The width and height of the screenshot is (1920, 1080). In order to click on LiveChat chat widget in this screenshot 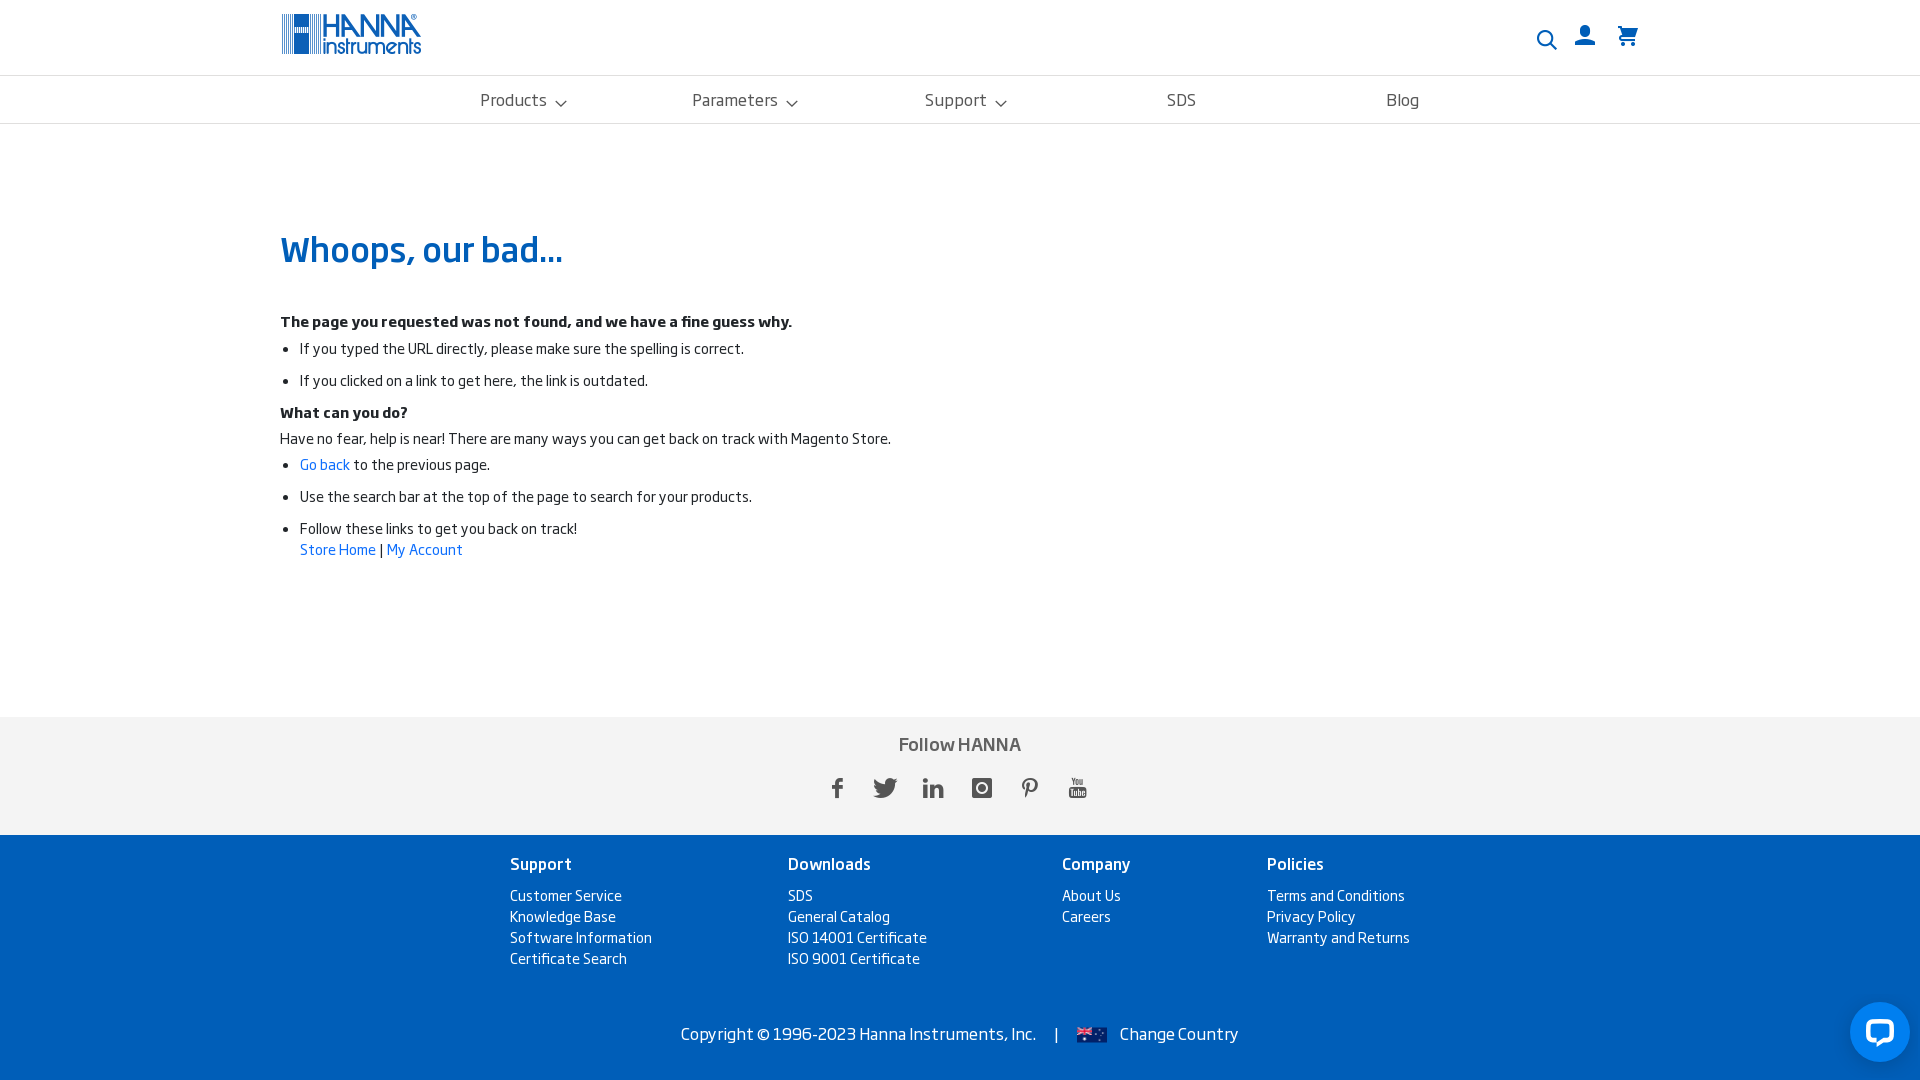, I will do `click(1876, 1036)`.